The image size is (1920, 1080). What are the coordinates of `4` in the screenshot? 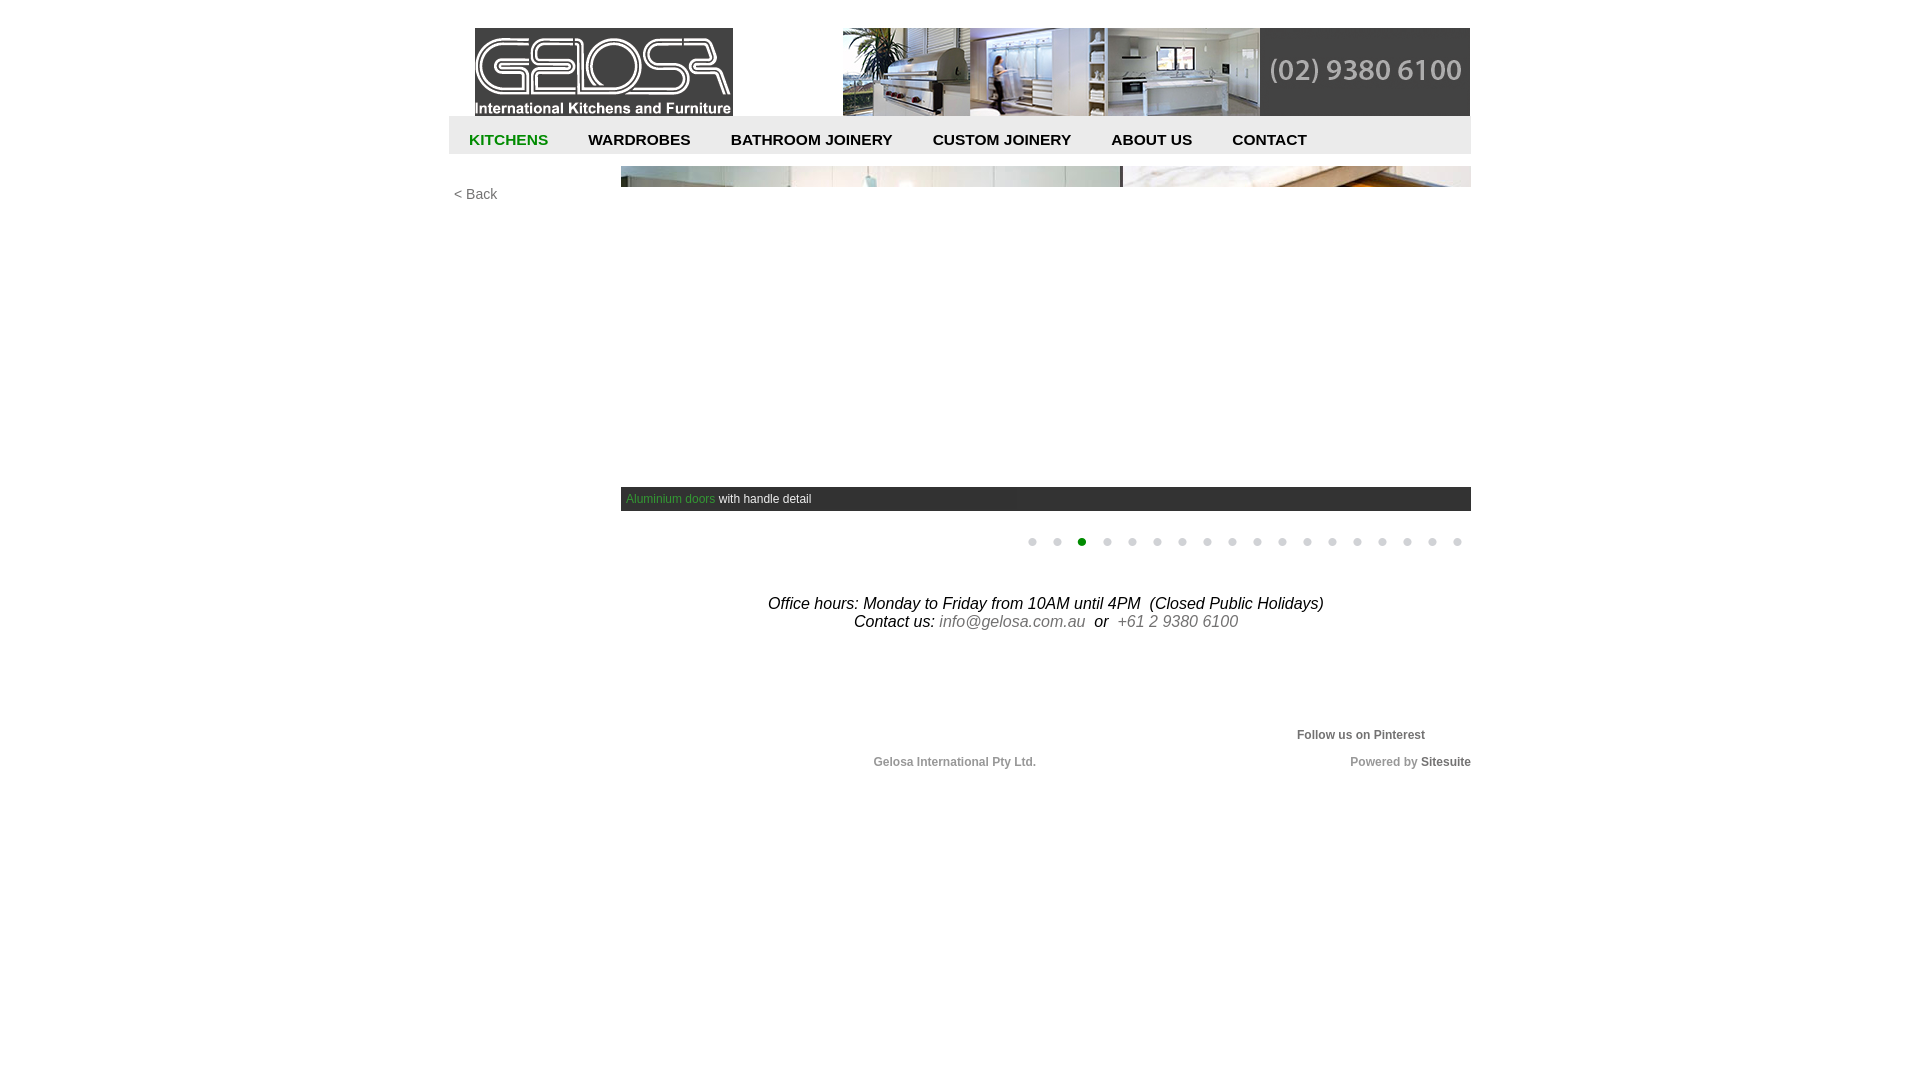 It's located at (1107, 542).